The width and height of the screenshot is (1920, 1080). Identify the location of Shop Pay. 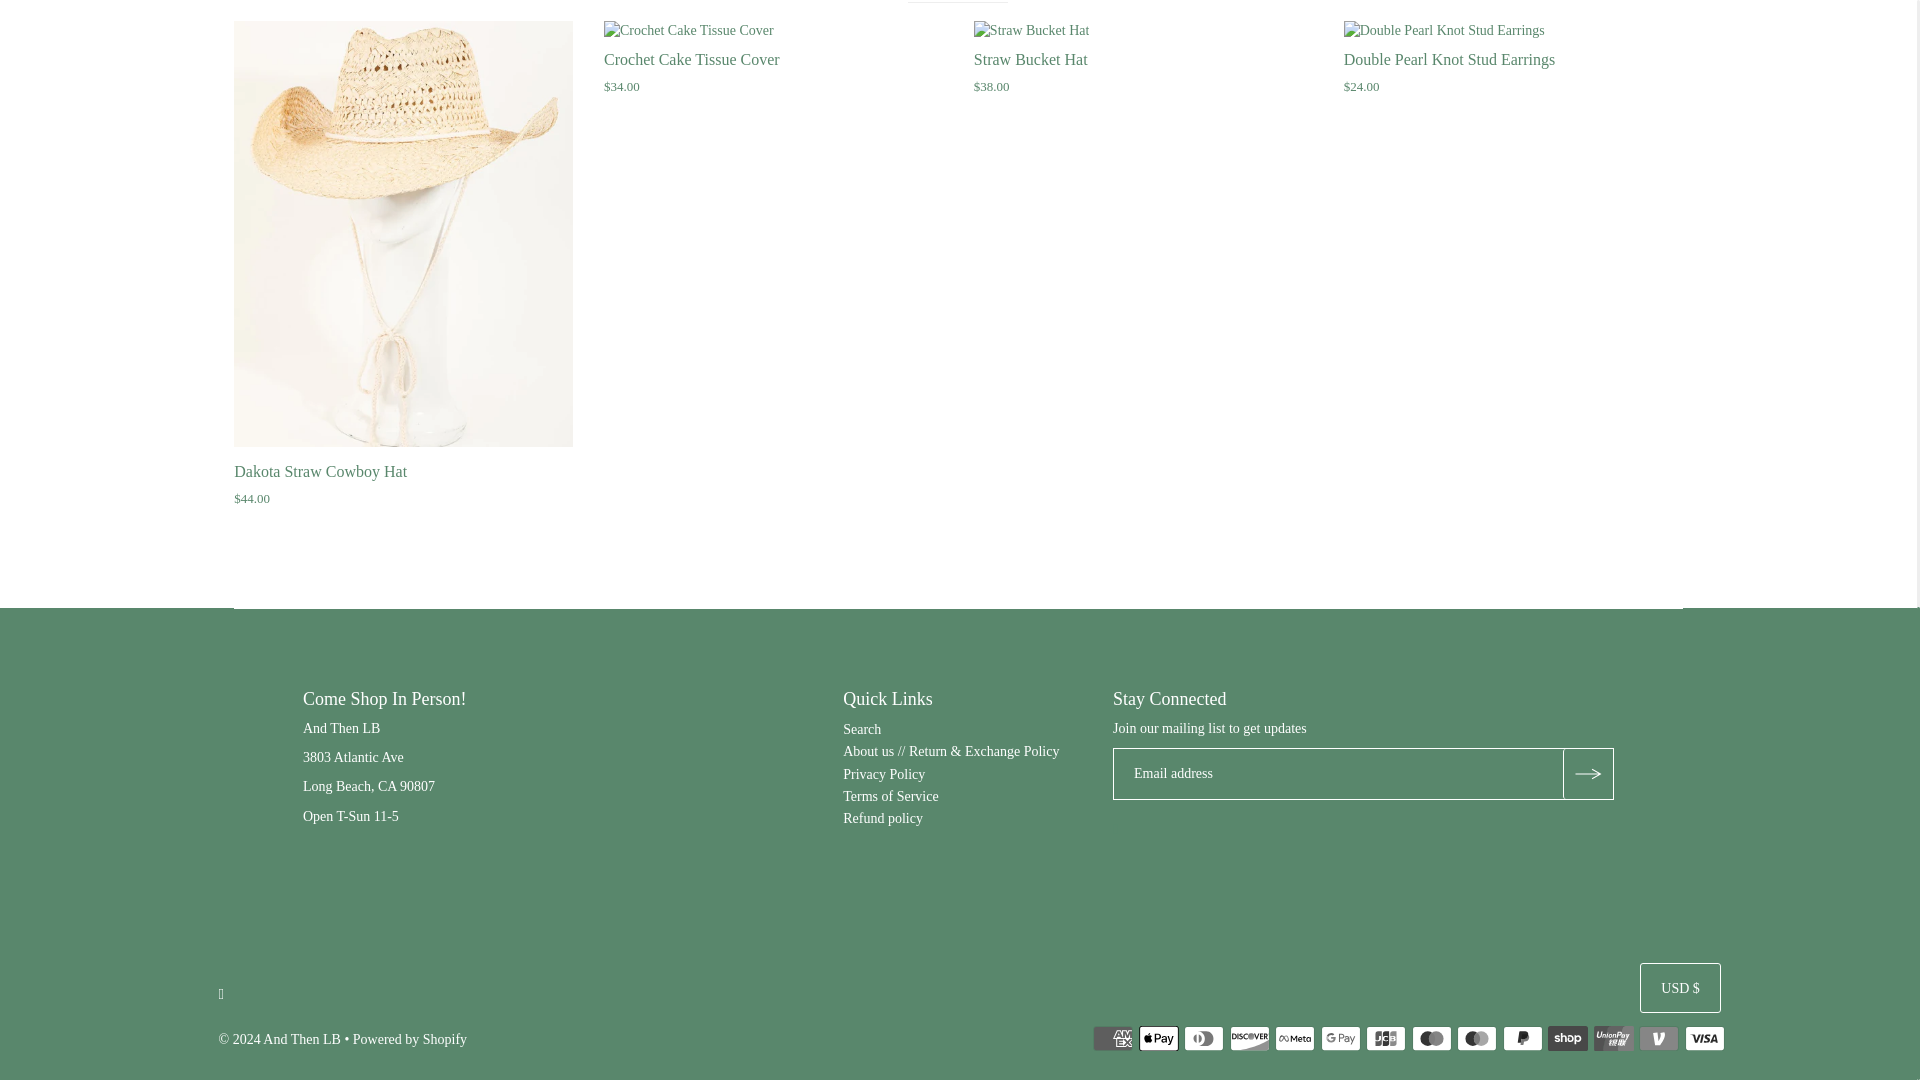
(1567, 1038).